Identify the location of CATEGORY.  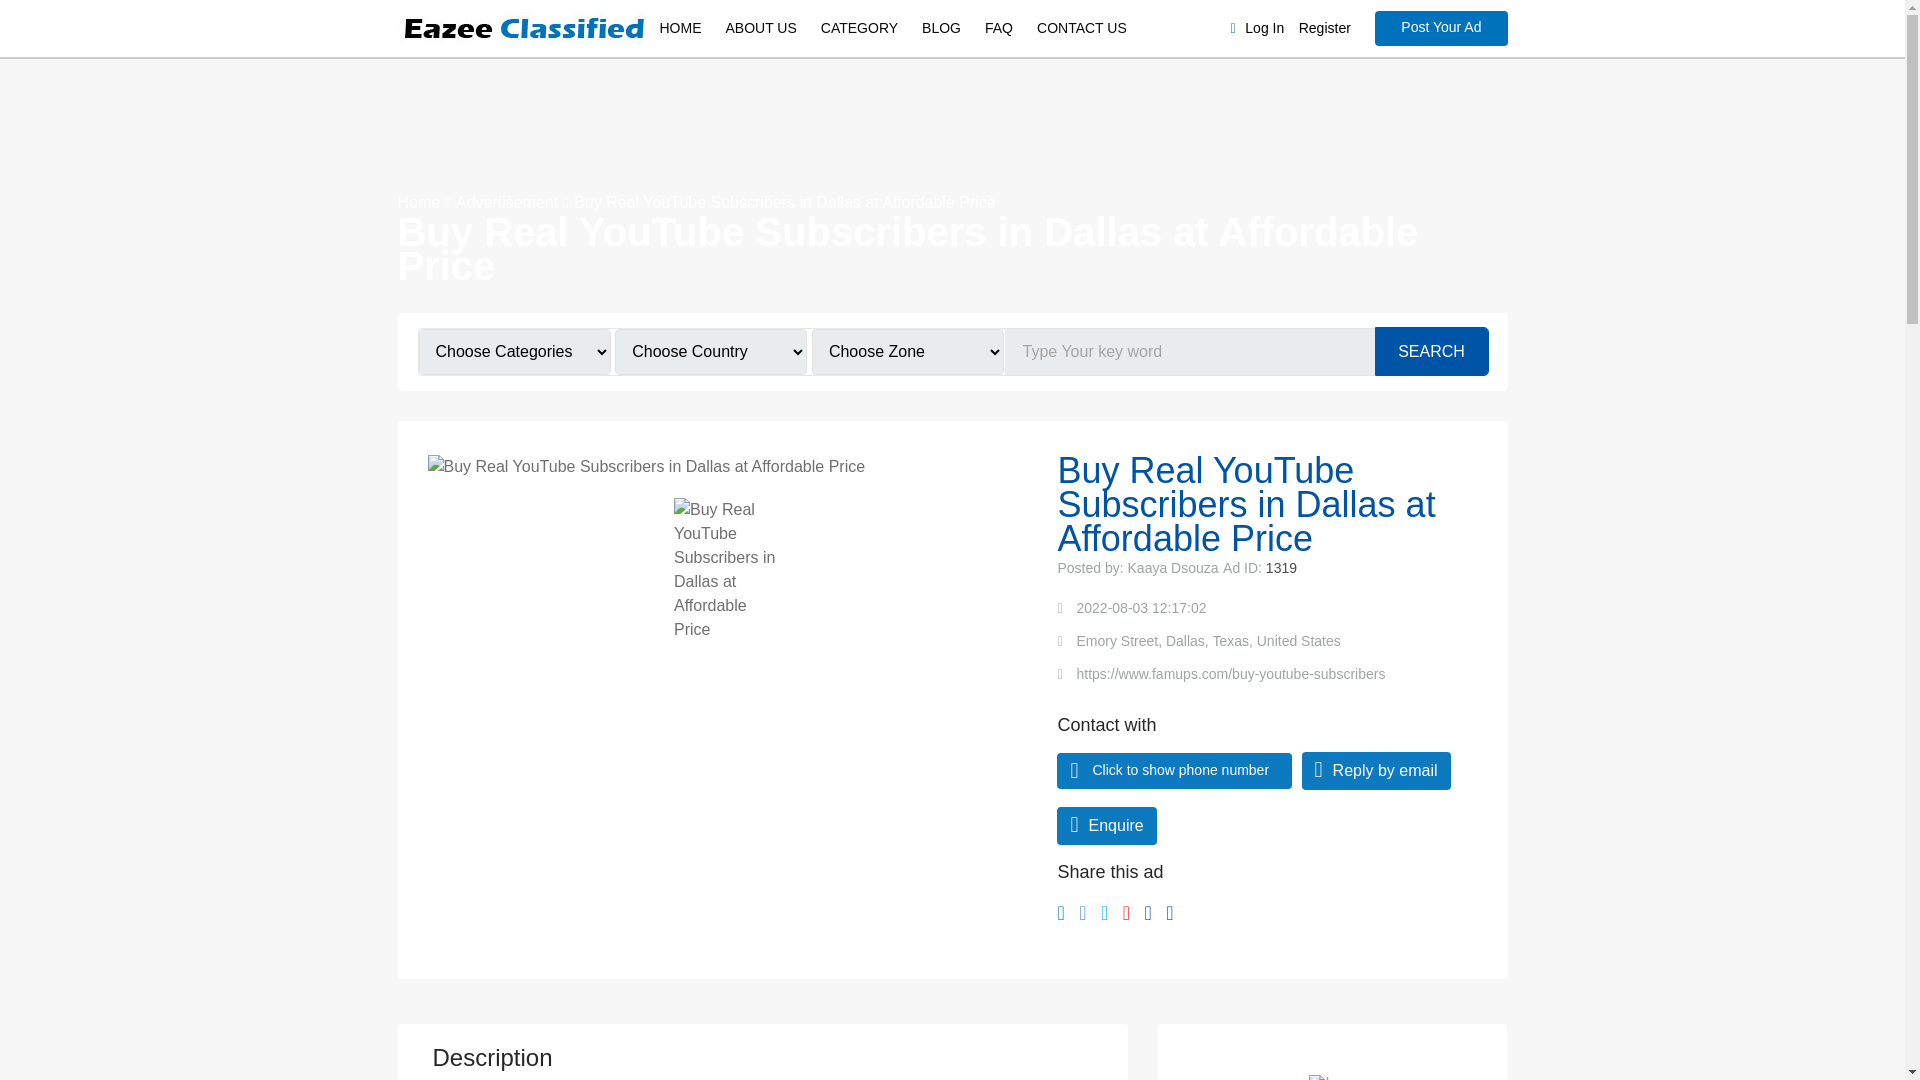
(859, 28).